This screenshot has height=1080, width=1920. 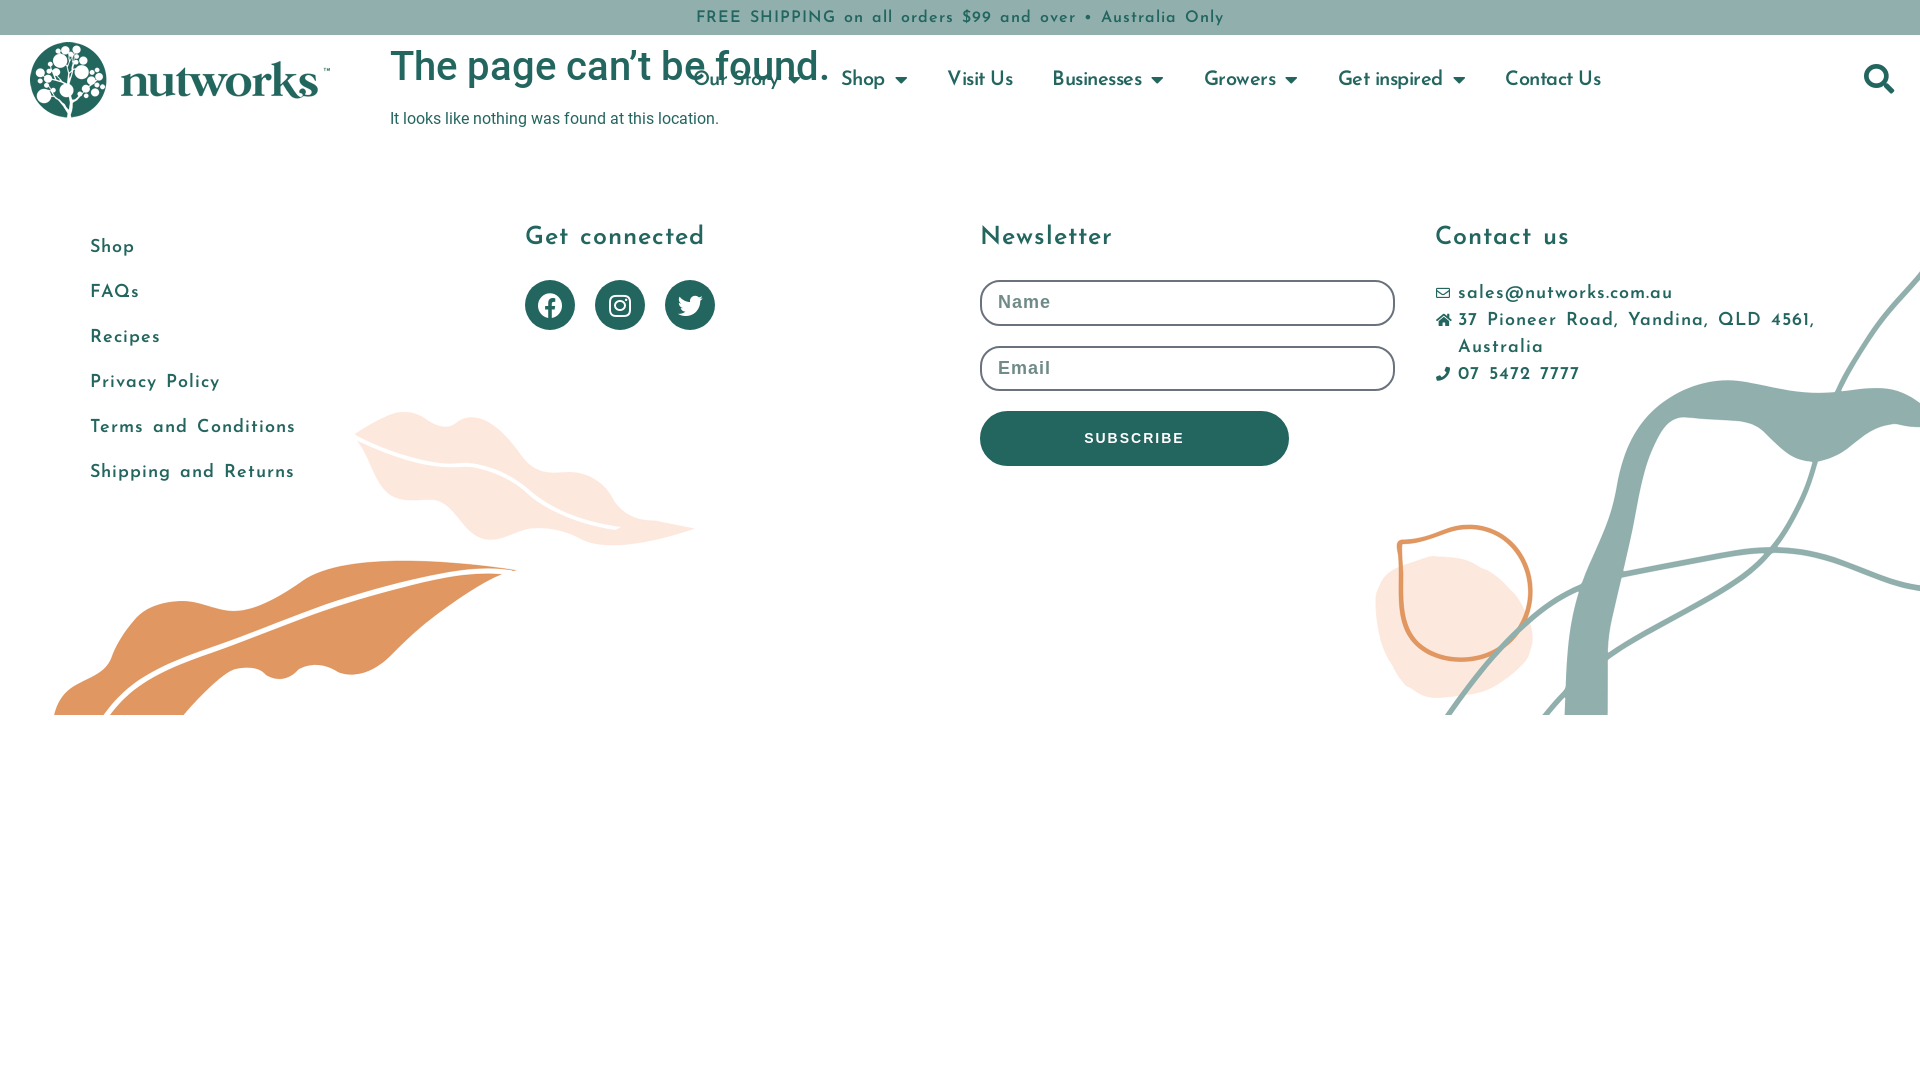 I want to click on Visit Us, so click(x=980, y=80).